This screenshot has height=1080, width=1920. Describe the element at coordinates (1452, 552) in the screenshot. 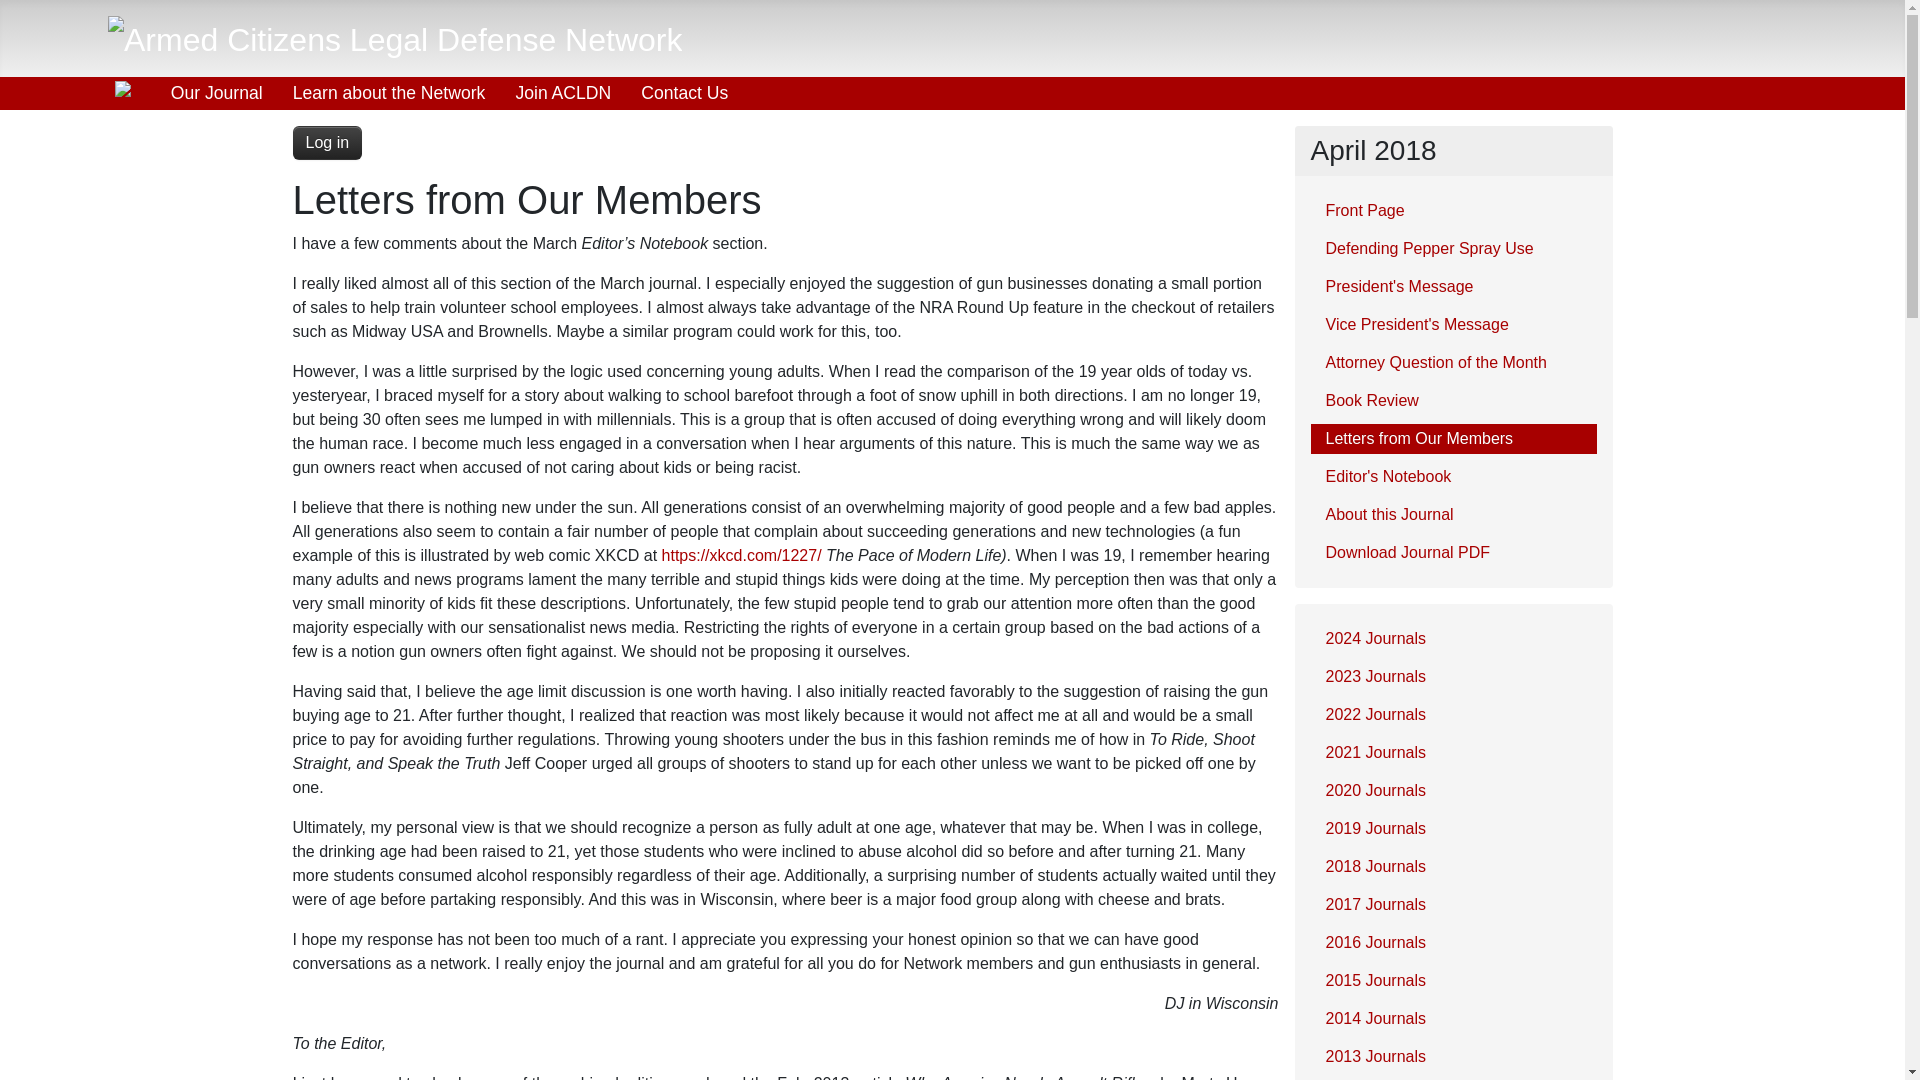

I see `Download Journal PDF` at that location.